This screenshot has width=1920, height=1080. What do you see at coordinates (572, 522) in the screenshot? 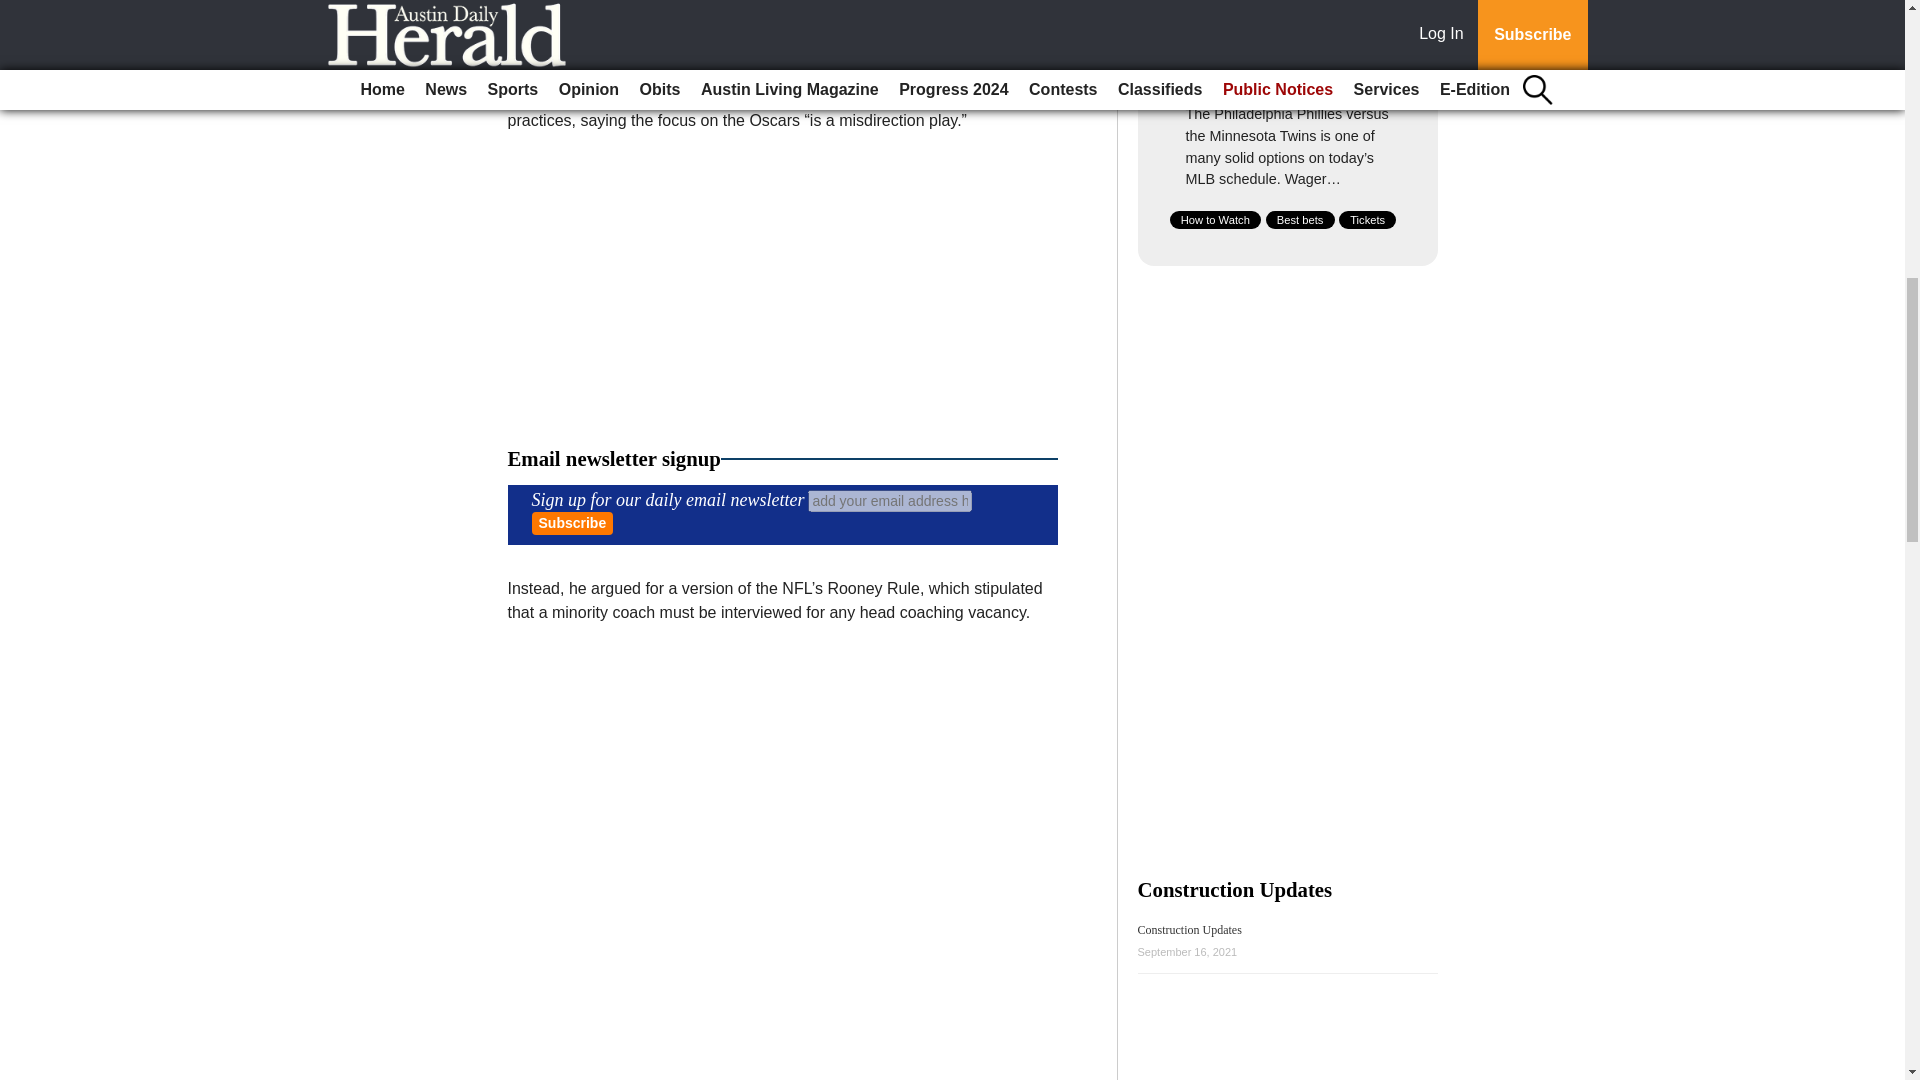
I see `Subscribe` at bounding box center [572, 522].